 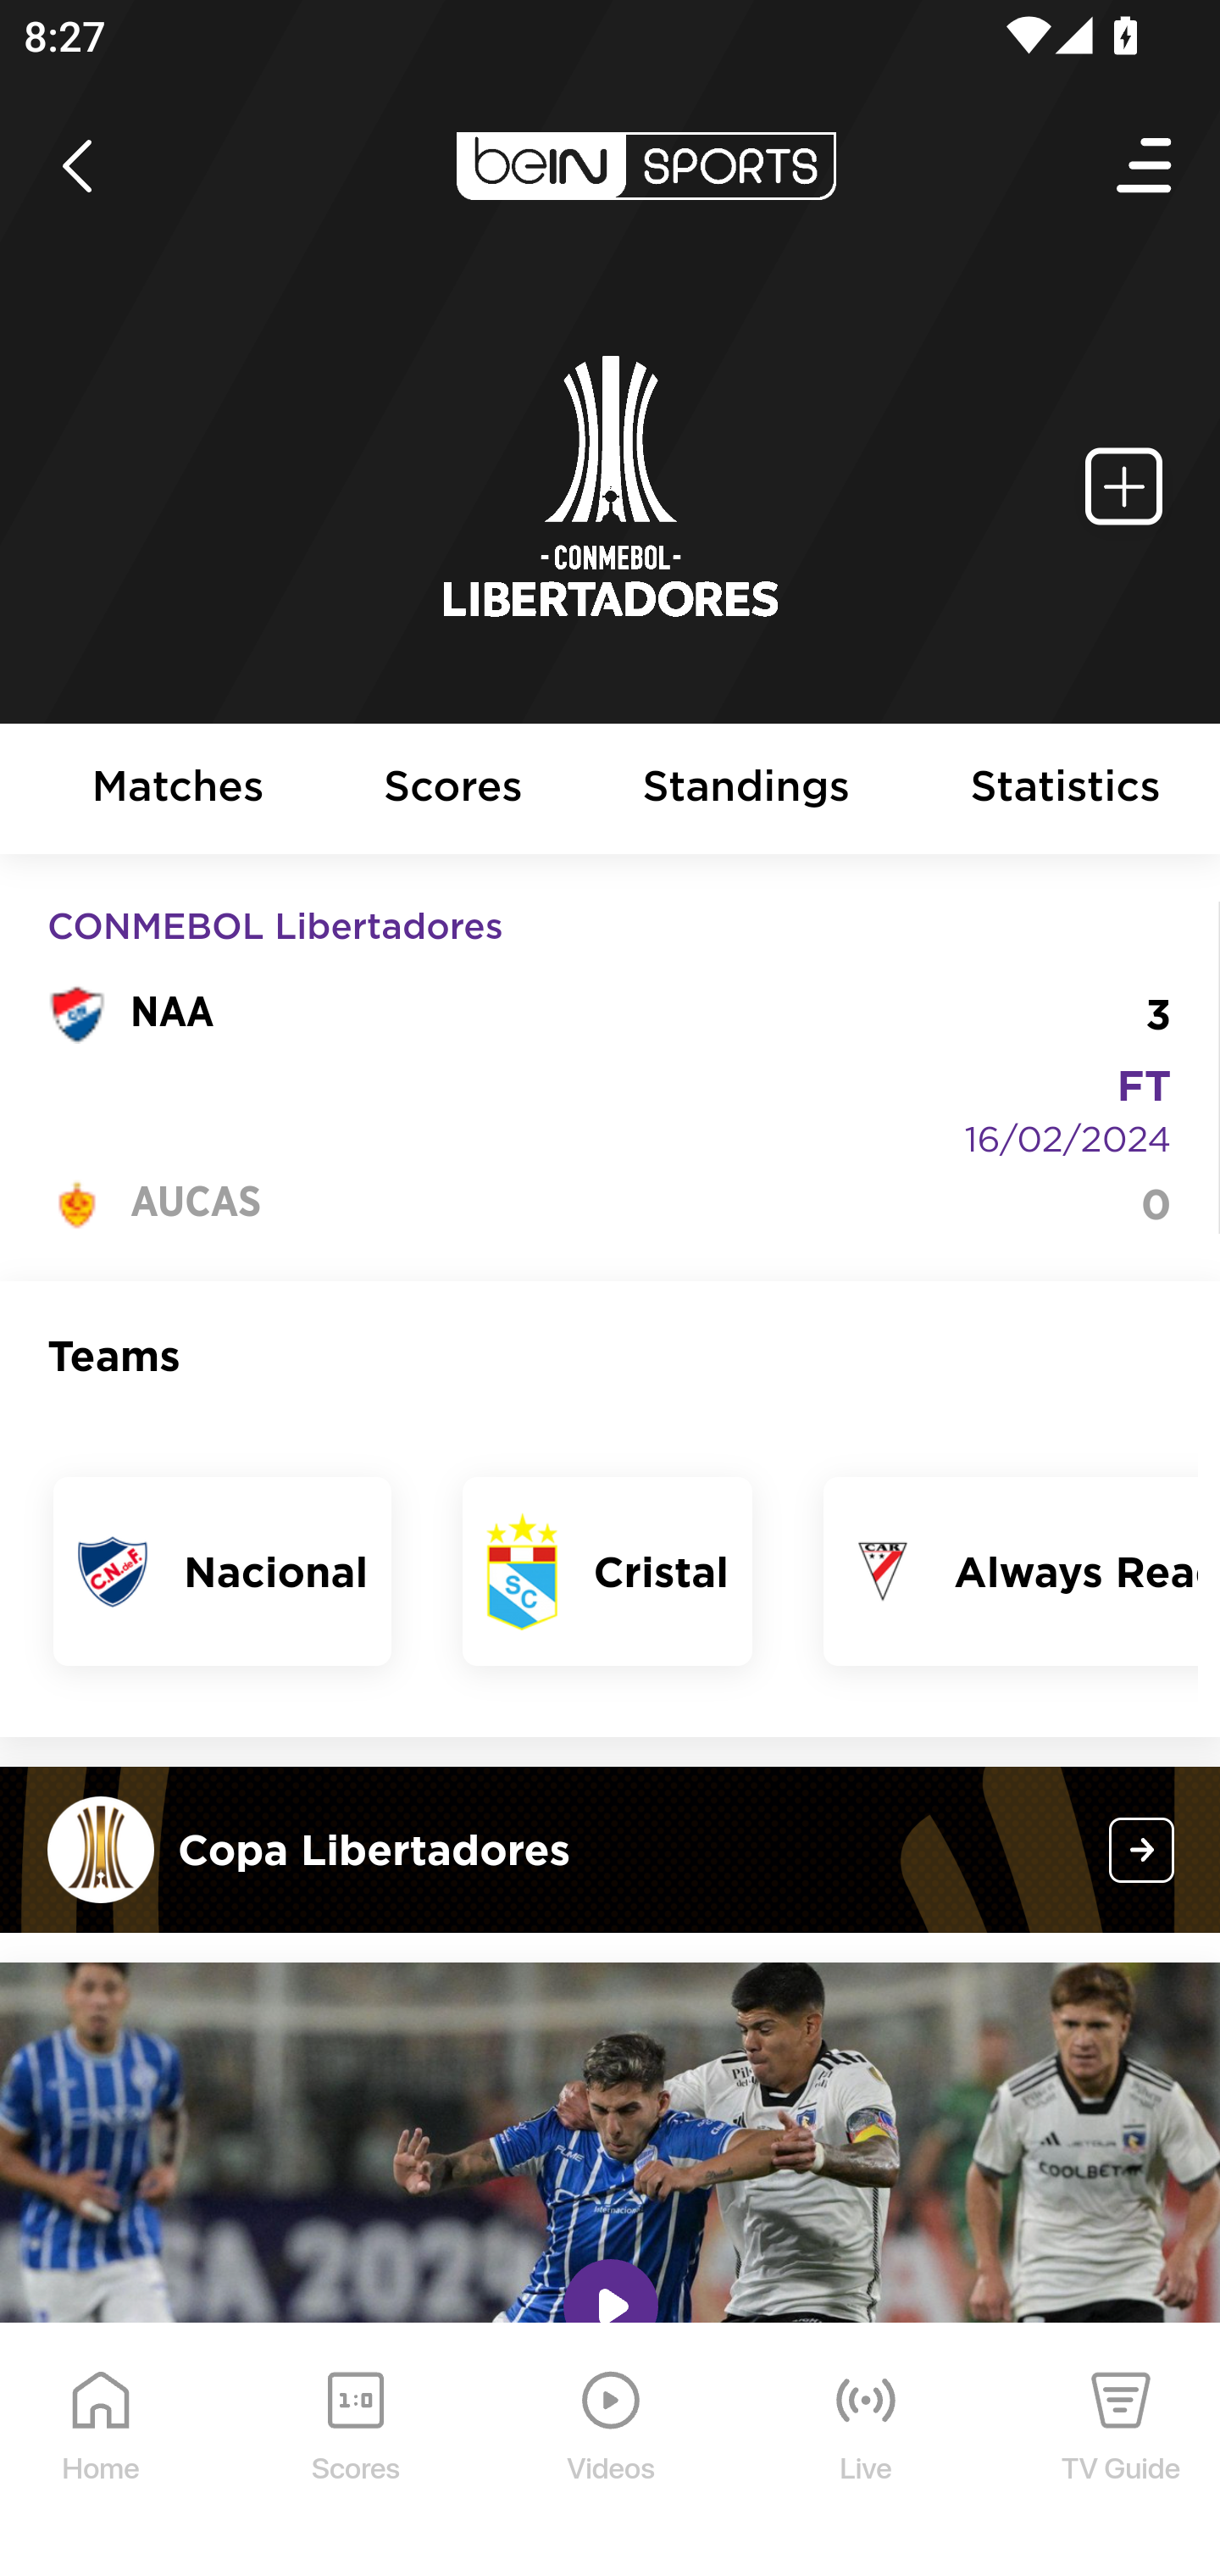 What do you see at coordinates (608, 1571) in the screenshot?
I see `Cristal Cristal Cristal` at bounding box center [608, 1571].